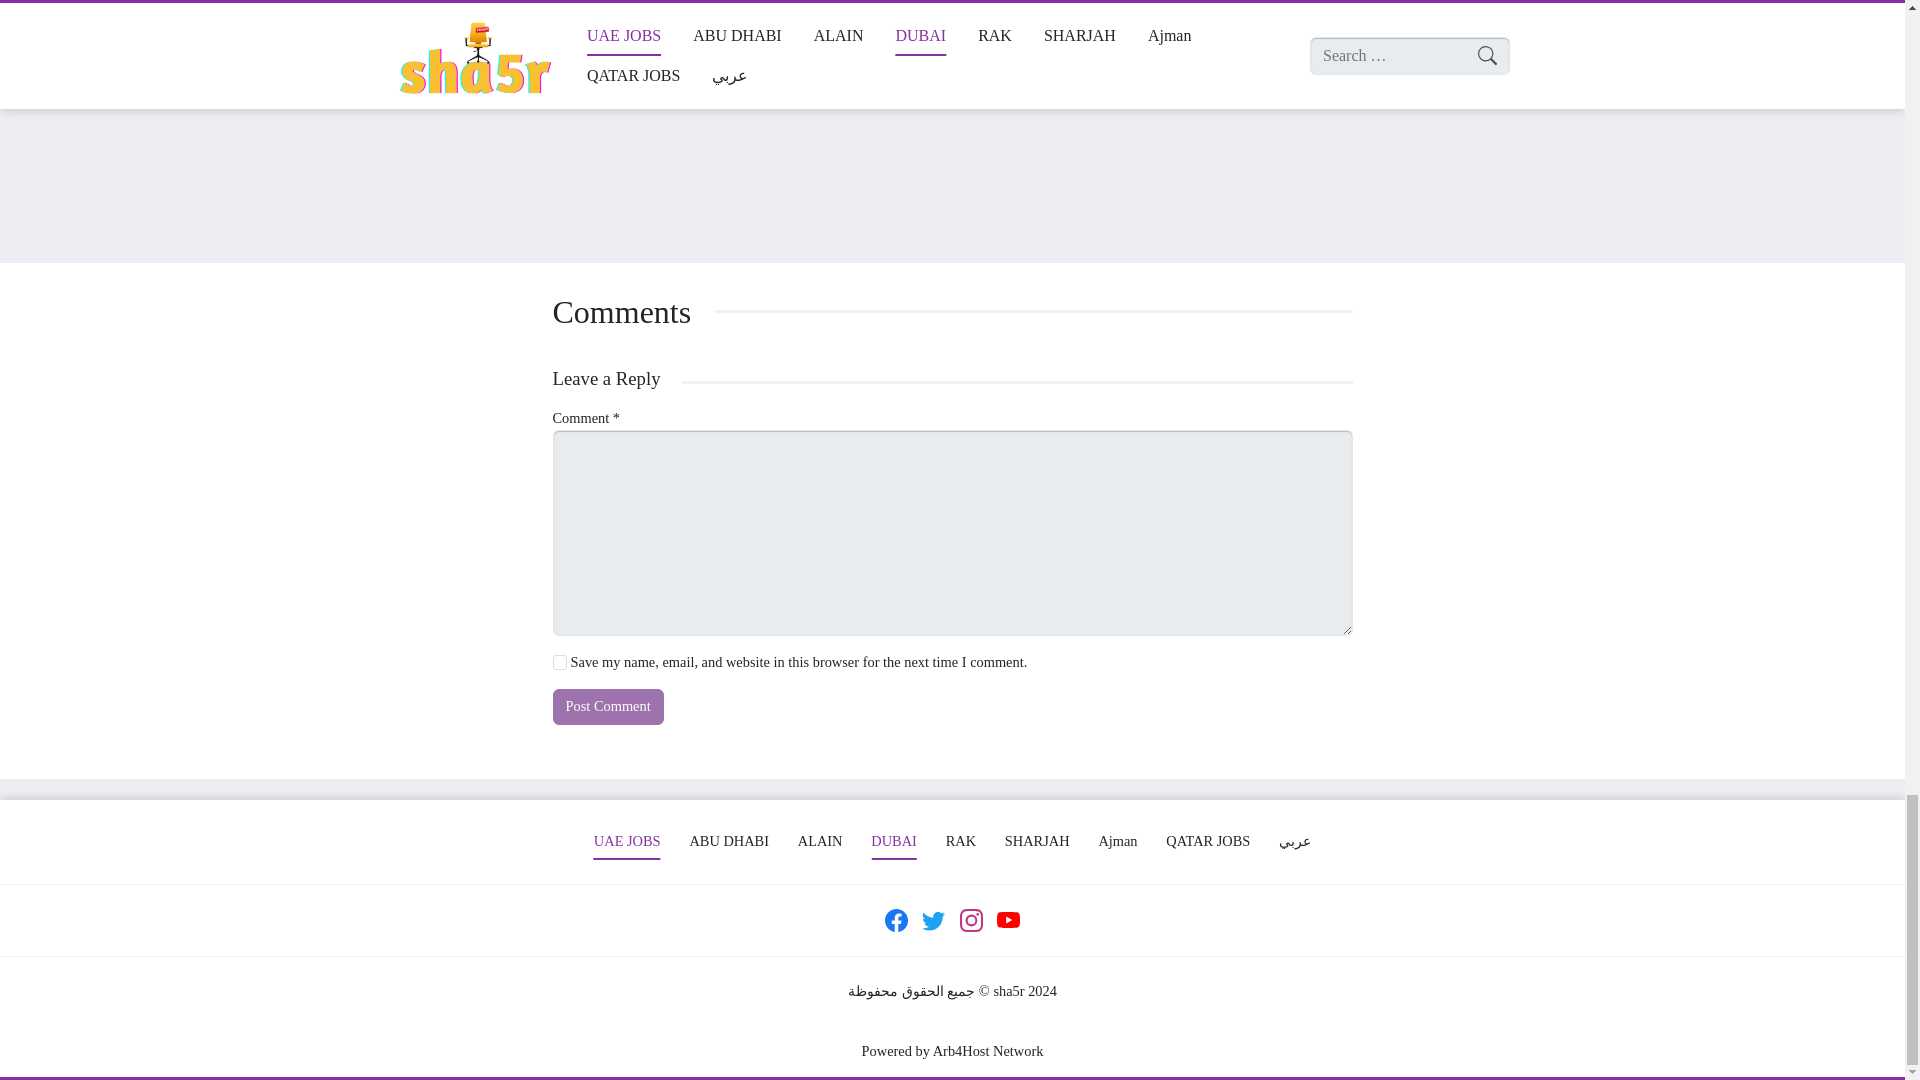 The height and width of the screenshot is (1080, 1920). I want to click on yes, so click(559, 661).